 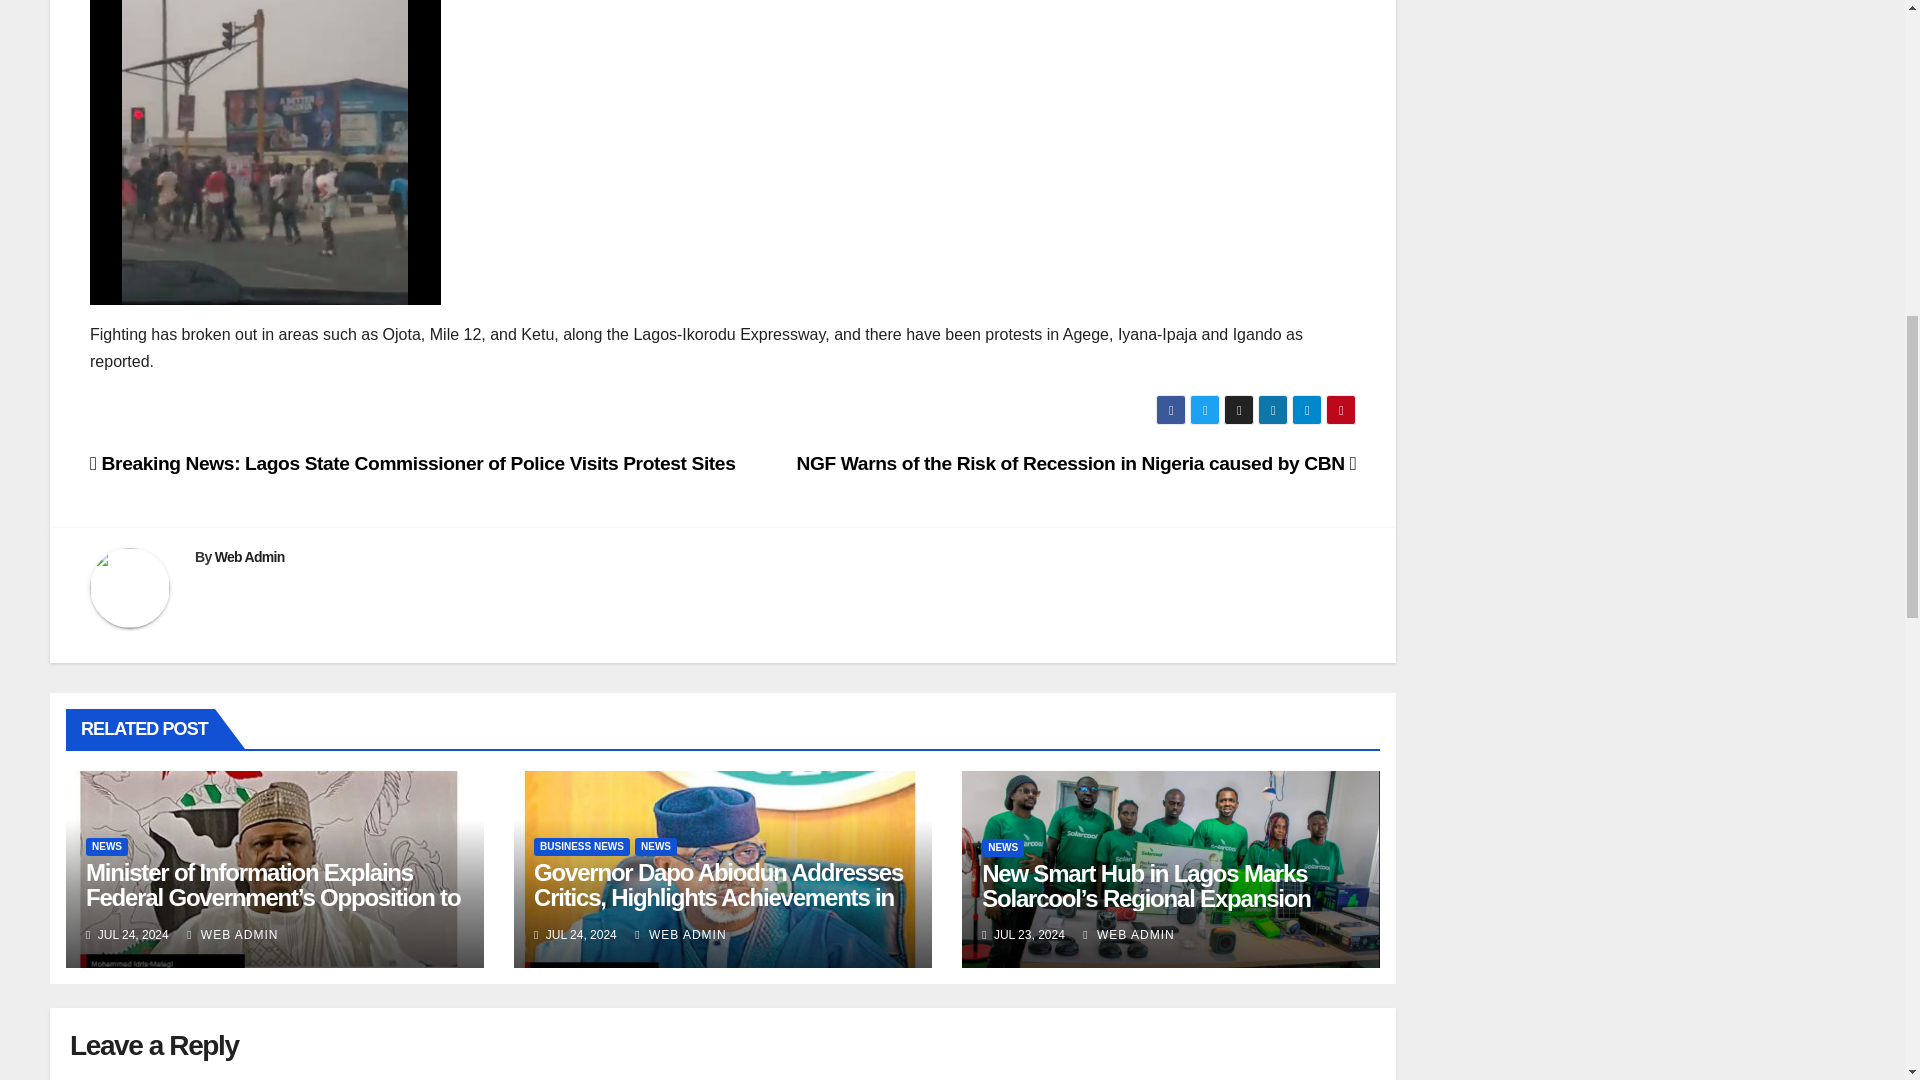 I want to click on WEB ADMIN, so click(x=232, y=934).